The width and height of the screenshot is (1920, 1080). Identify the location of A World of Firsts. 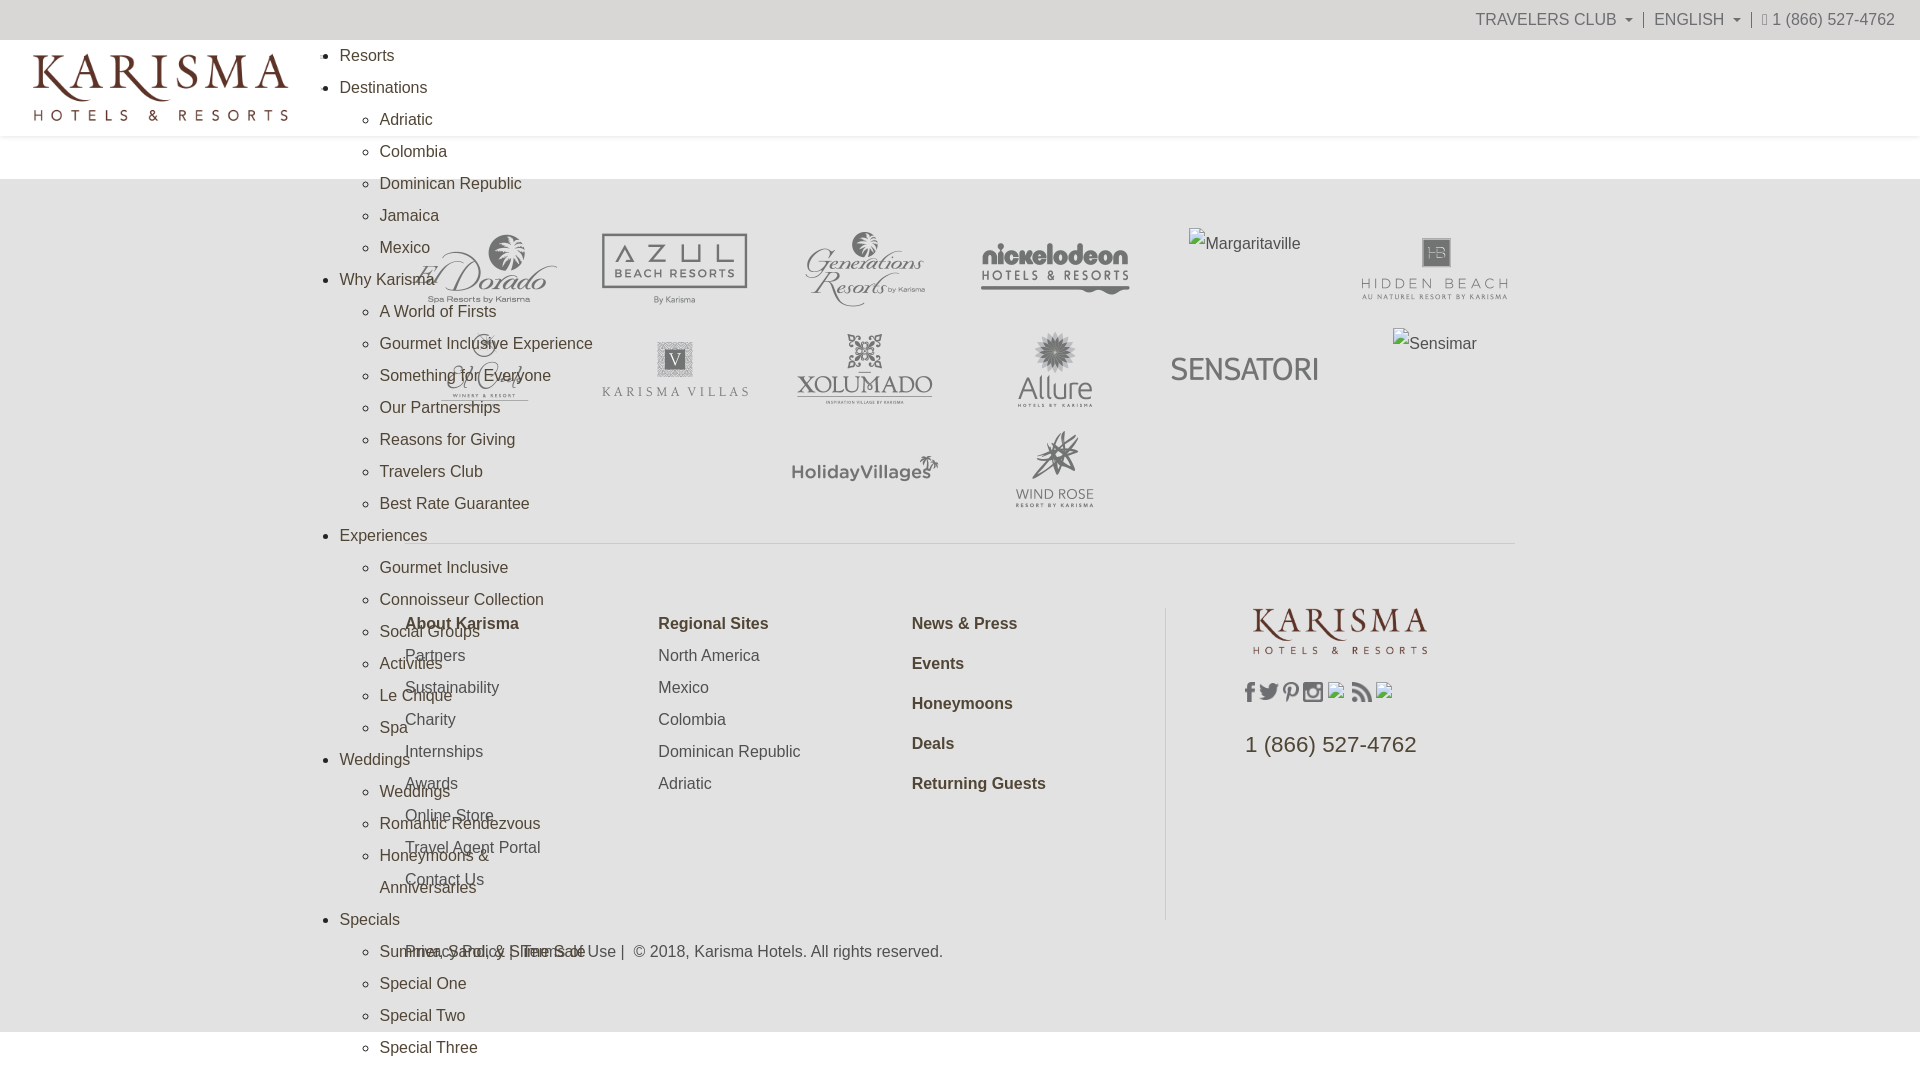
(436, 311).